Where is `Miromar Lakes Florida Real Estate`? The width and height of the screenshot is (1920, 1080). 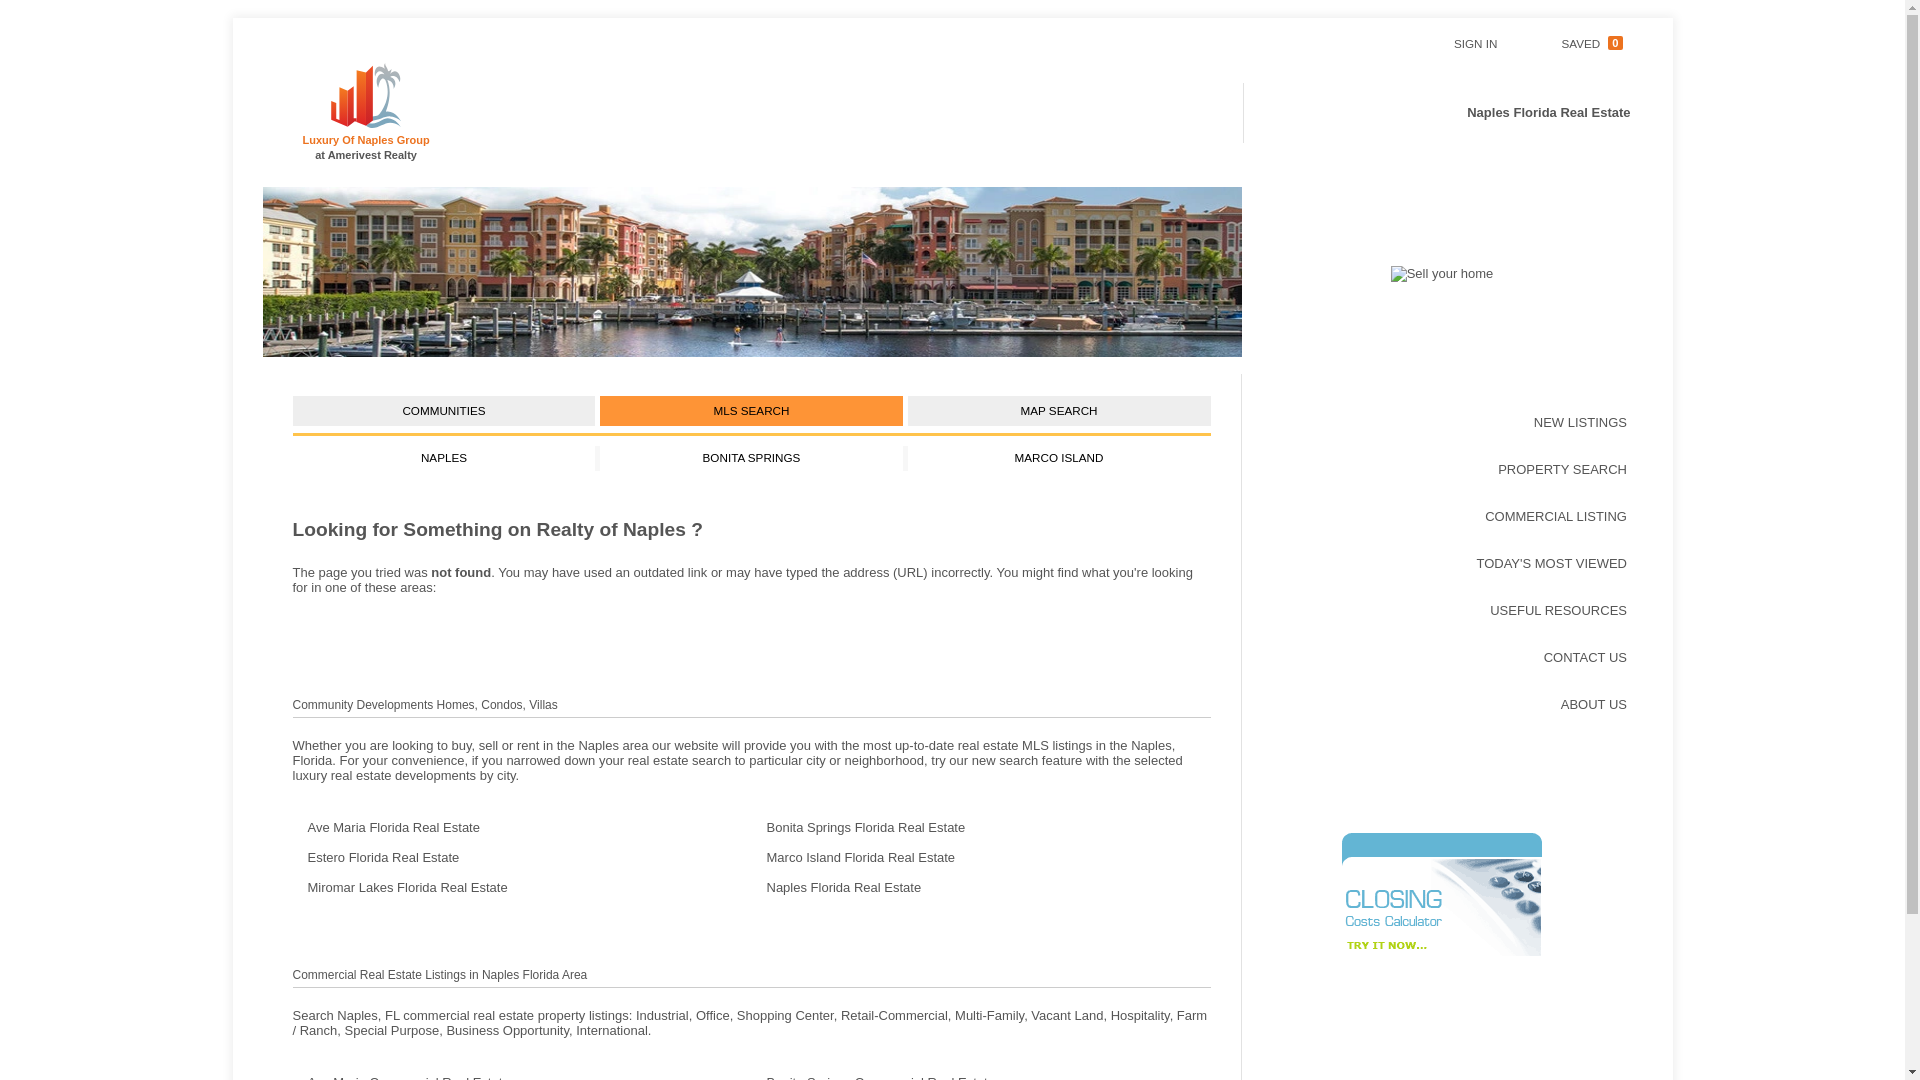 Miromar Lakes Florida Real Estate is located at coordinates (1442, 704).